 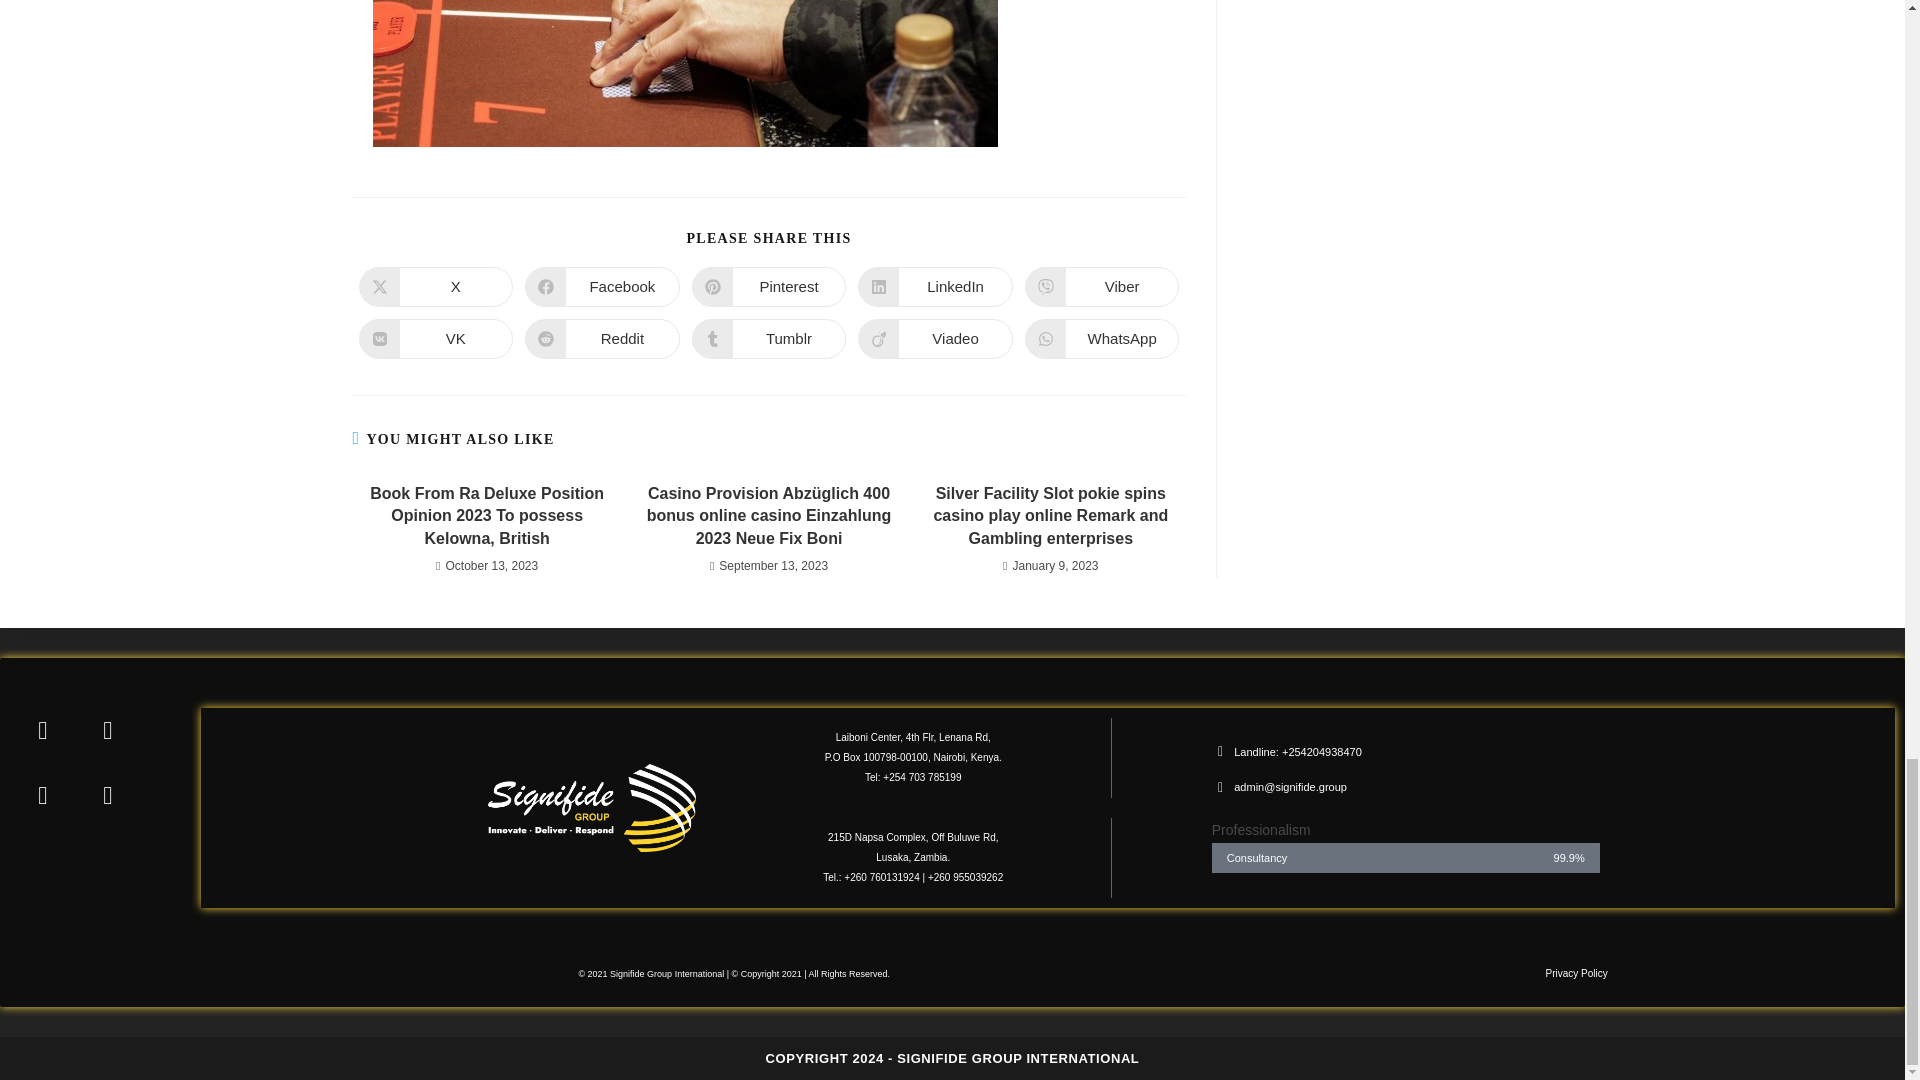 What do you see at coordinates (602, 286) in the screenshot?
I see `Facebook` at bounding box center [602, 286].